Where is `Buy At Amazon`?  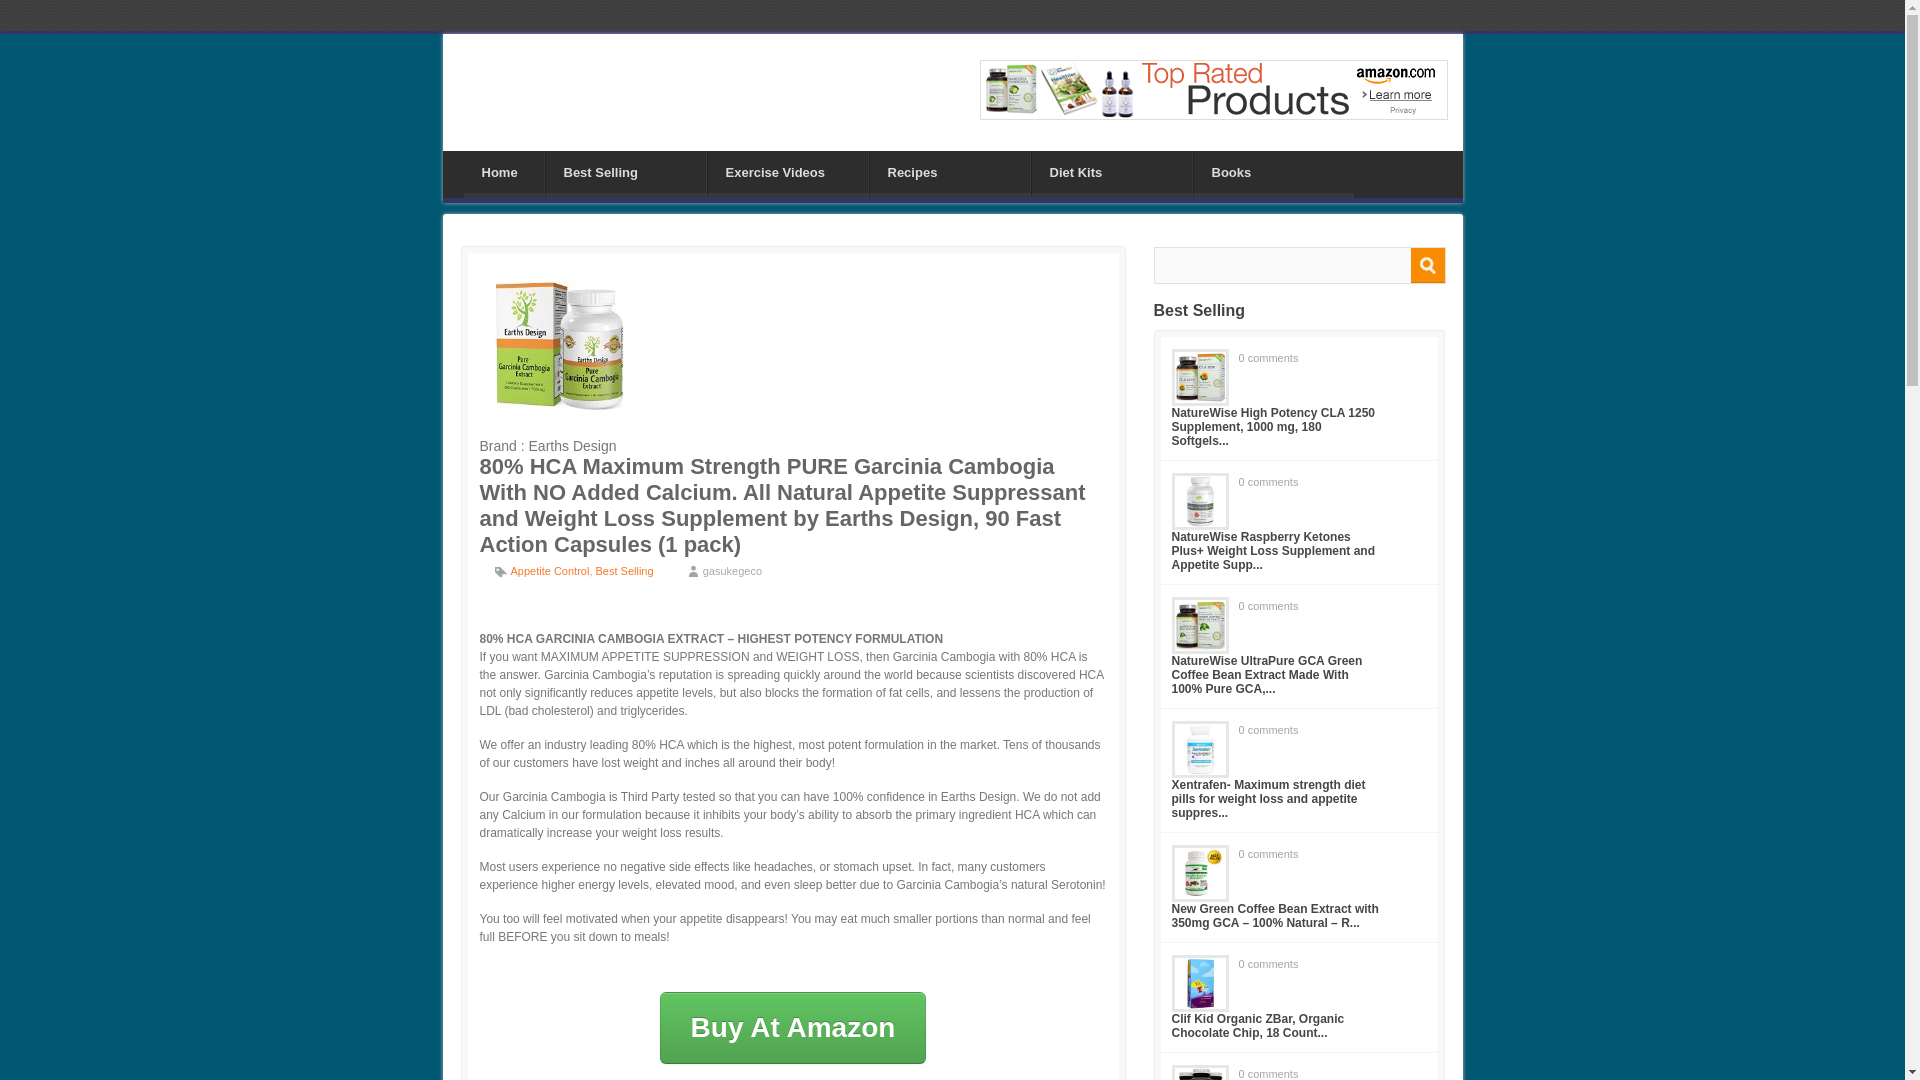 Buy At Amazon is located at coordinates (794, 1028).